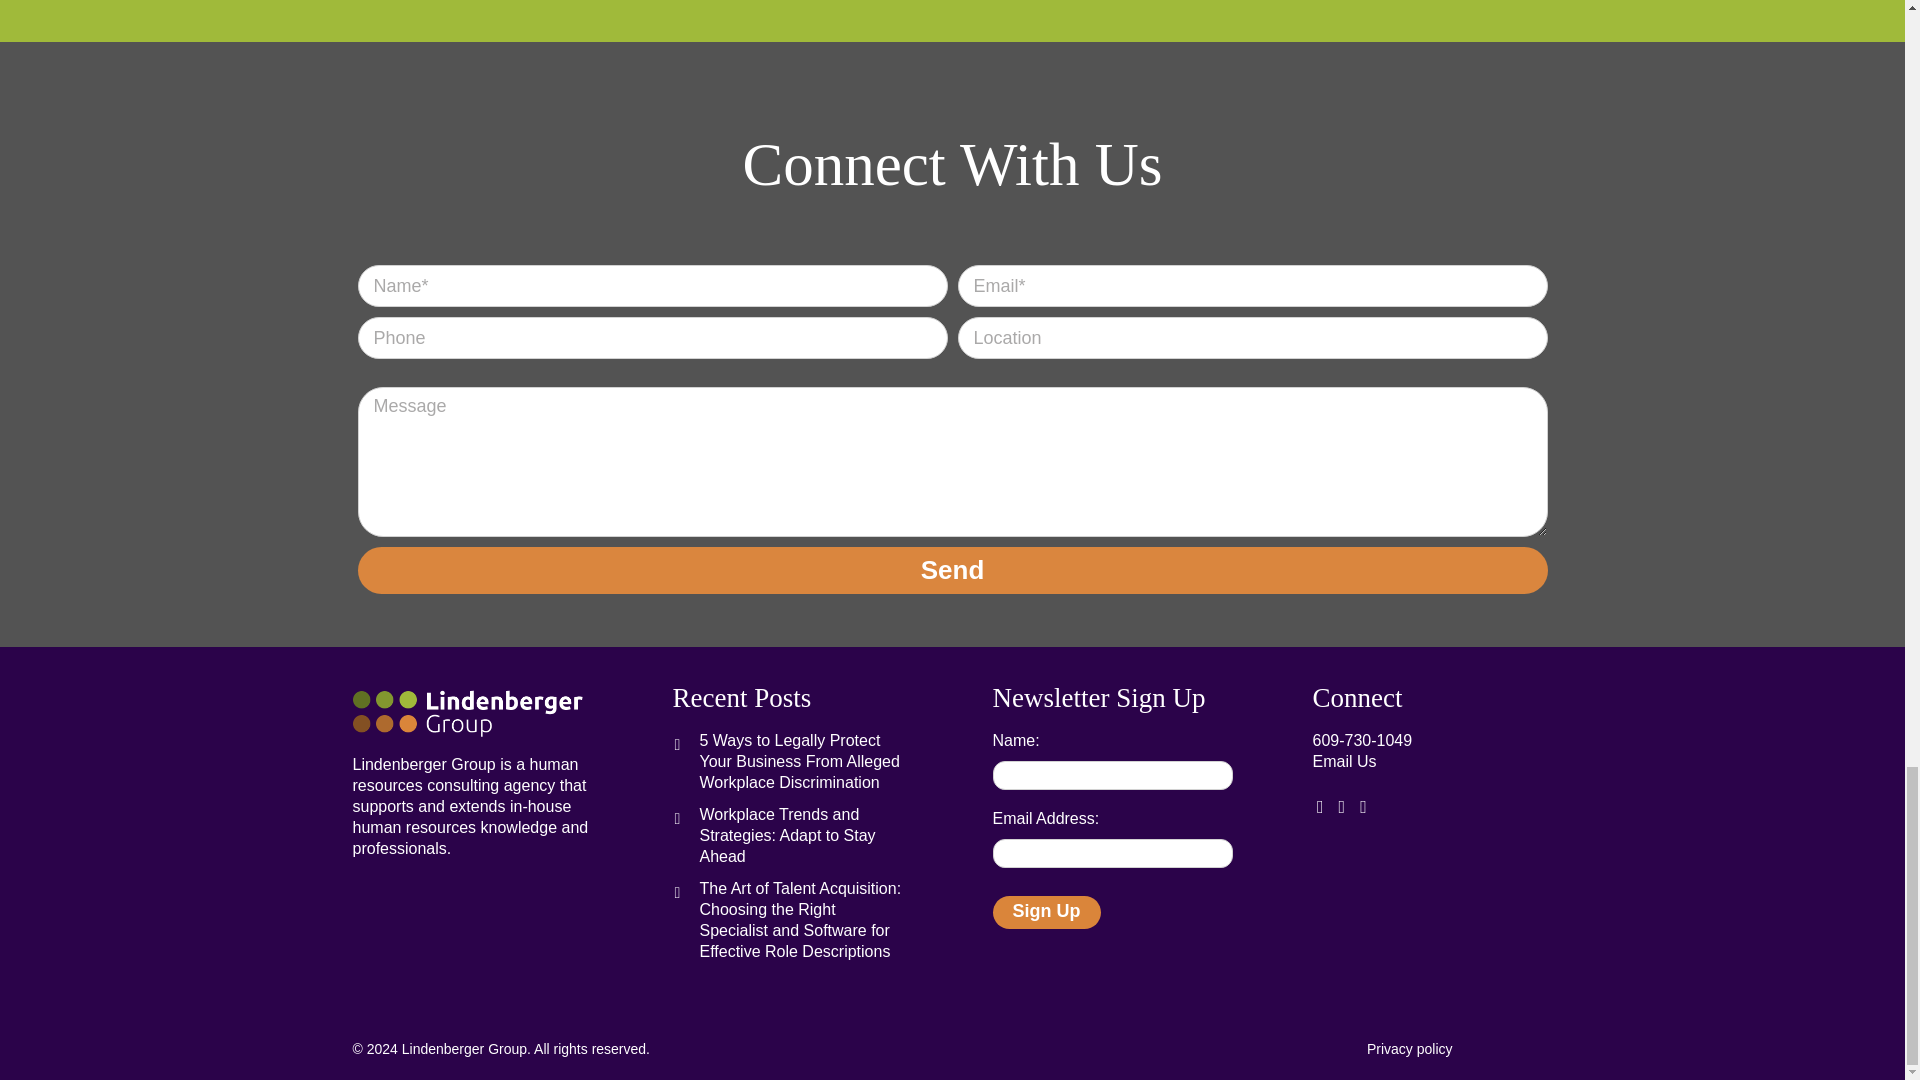 This screenshot has height=1080, width=1920. Describe the element at coordinates (1046, 912) in the screenshot. I see `Sign Up` at that location.